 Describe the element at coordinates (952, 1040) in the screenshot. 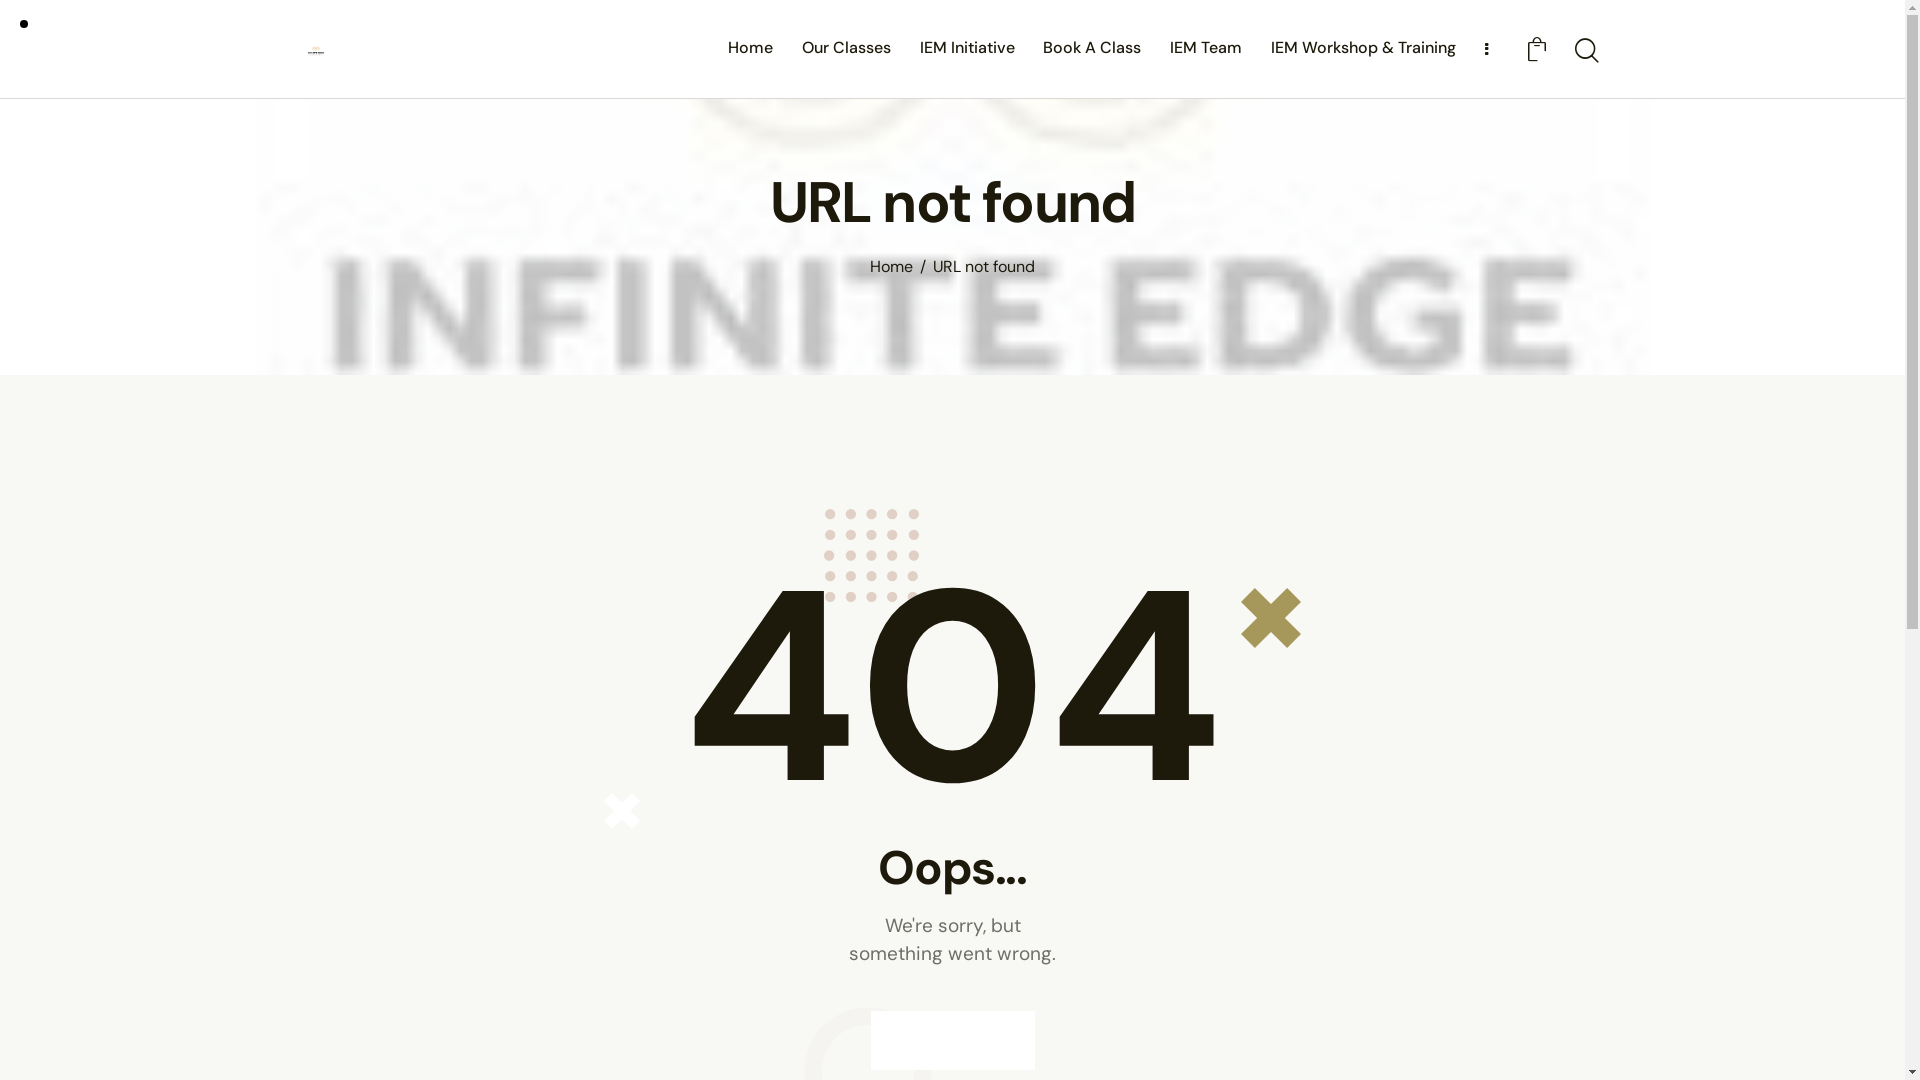

I see `Homepage` at that location.